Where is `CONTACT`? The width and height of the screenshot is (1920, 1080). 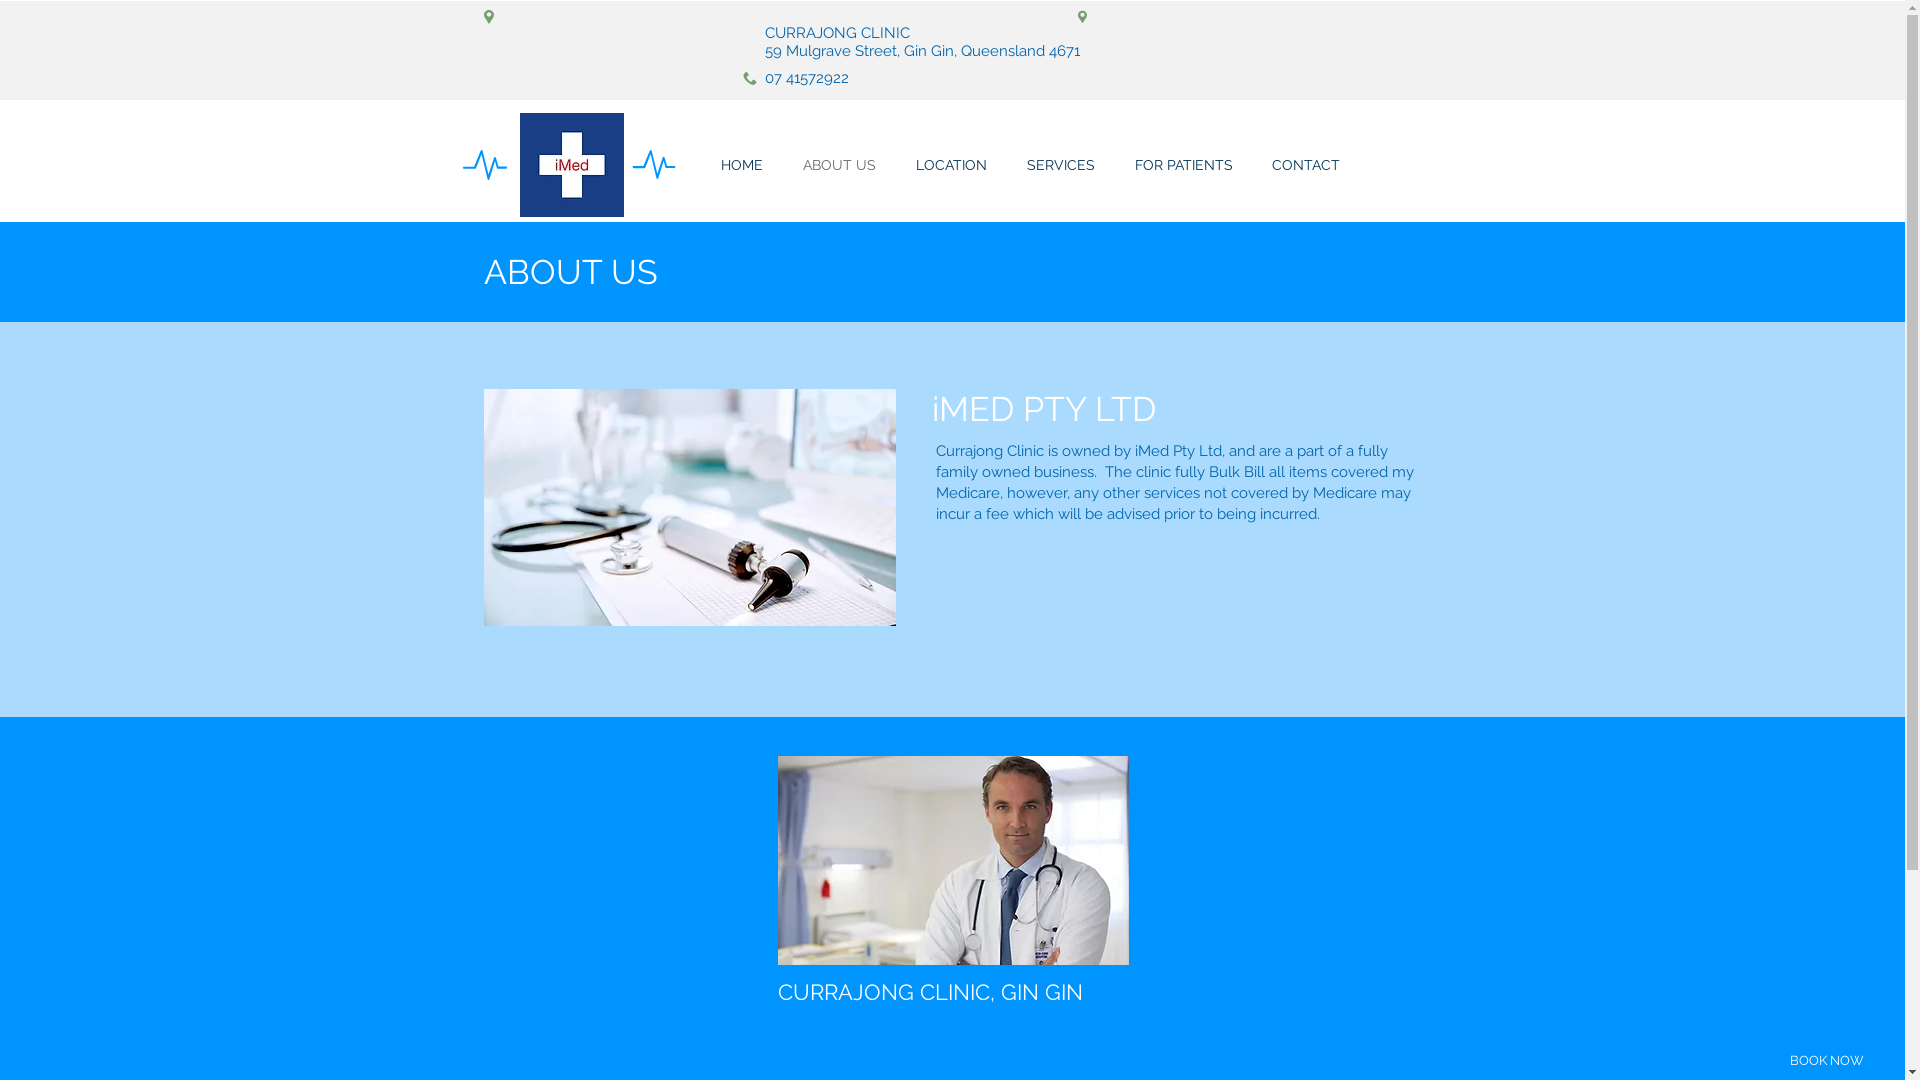 CONTACT is located at coordinates (1306, 166).